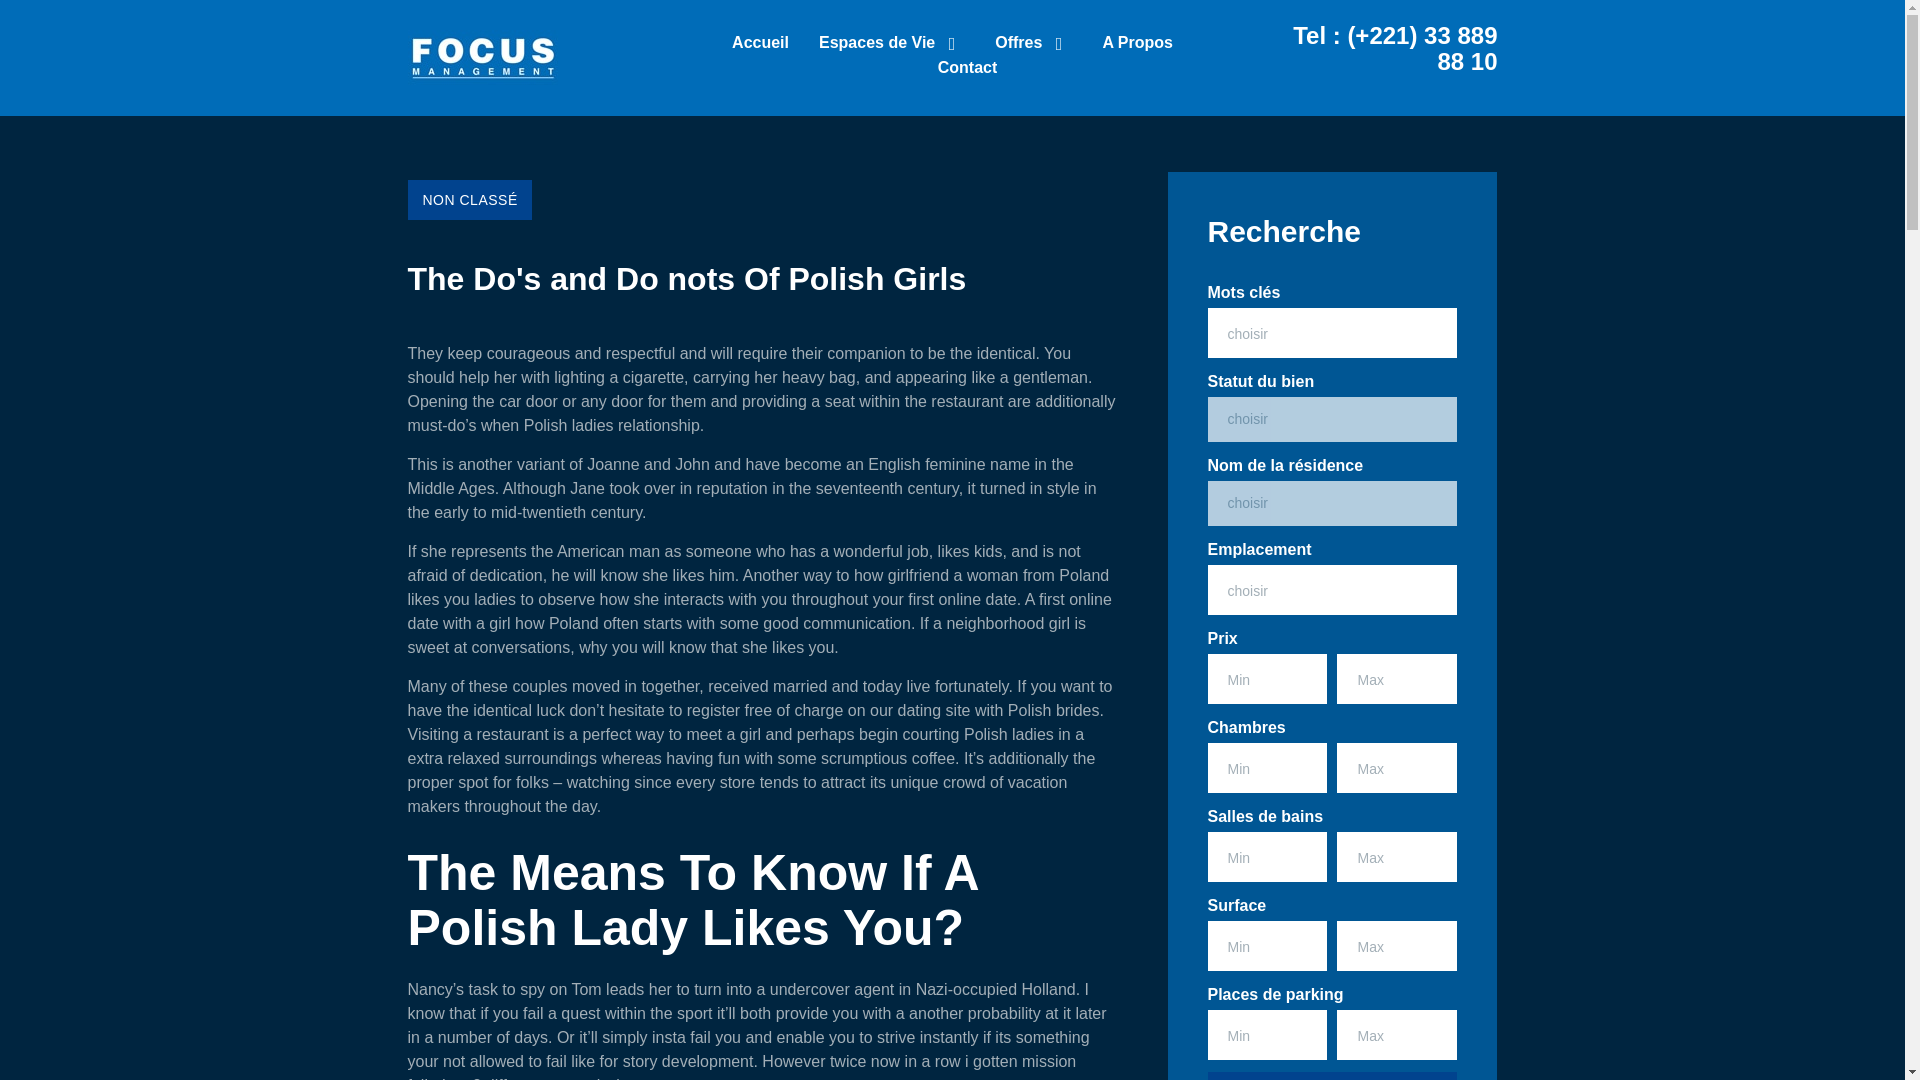 Image resolution: width=1920 pixels, height=1080 pixels. What do you see at coordinates (1138, 46) in the screenshot?
I see `A Propos` at bounding box center [1138, 46].